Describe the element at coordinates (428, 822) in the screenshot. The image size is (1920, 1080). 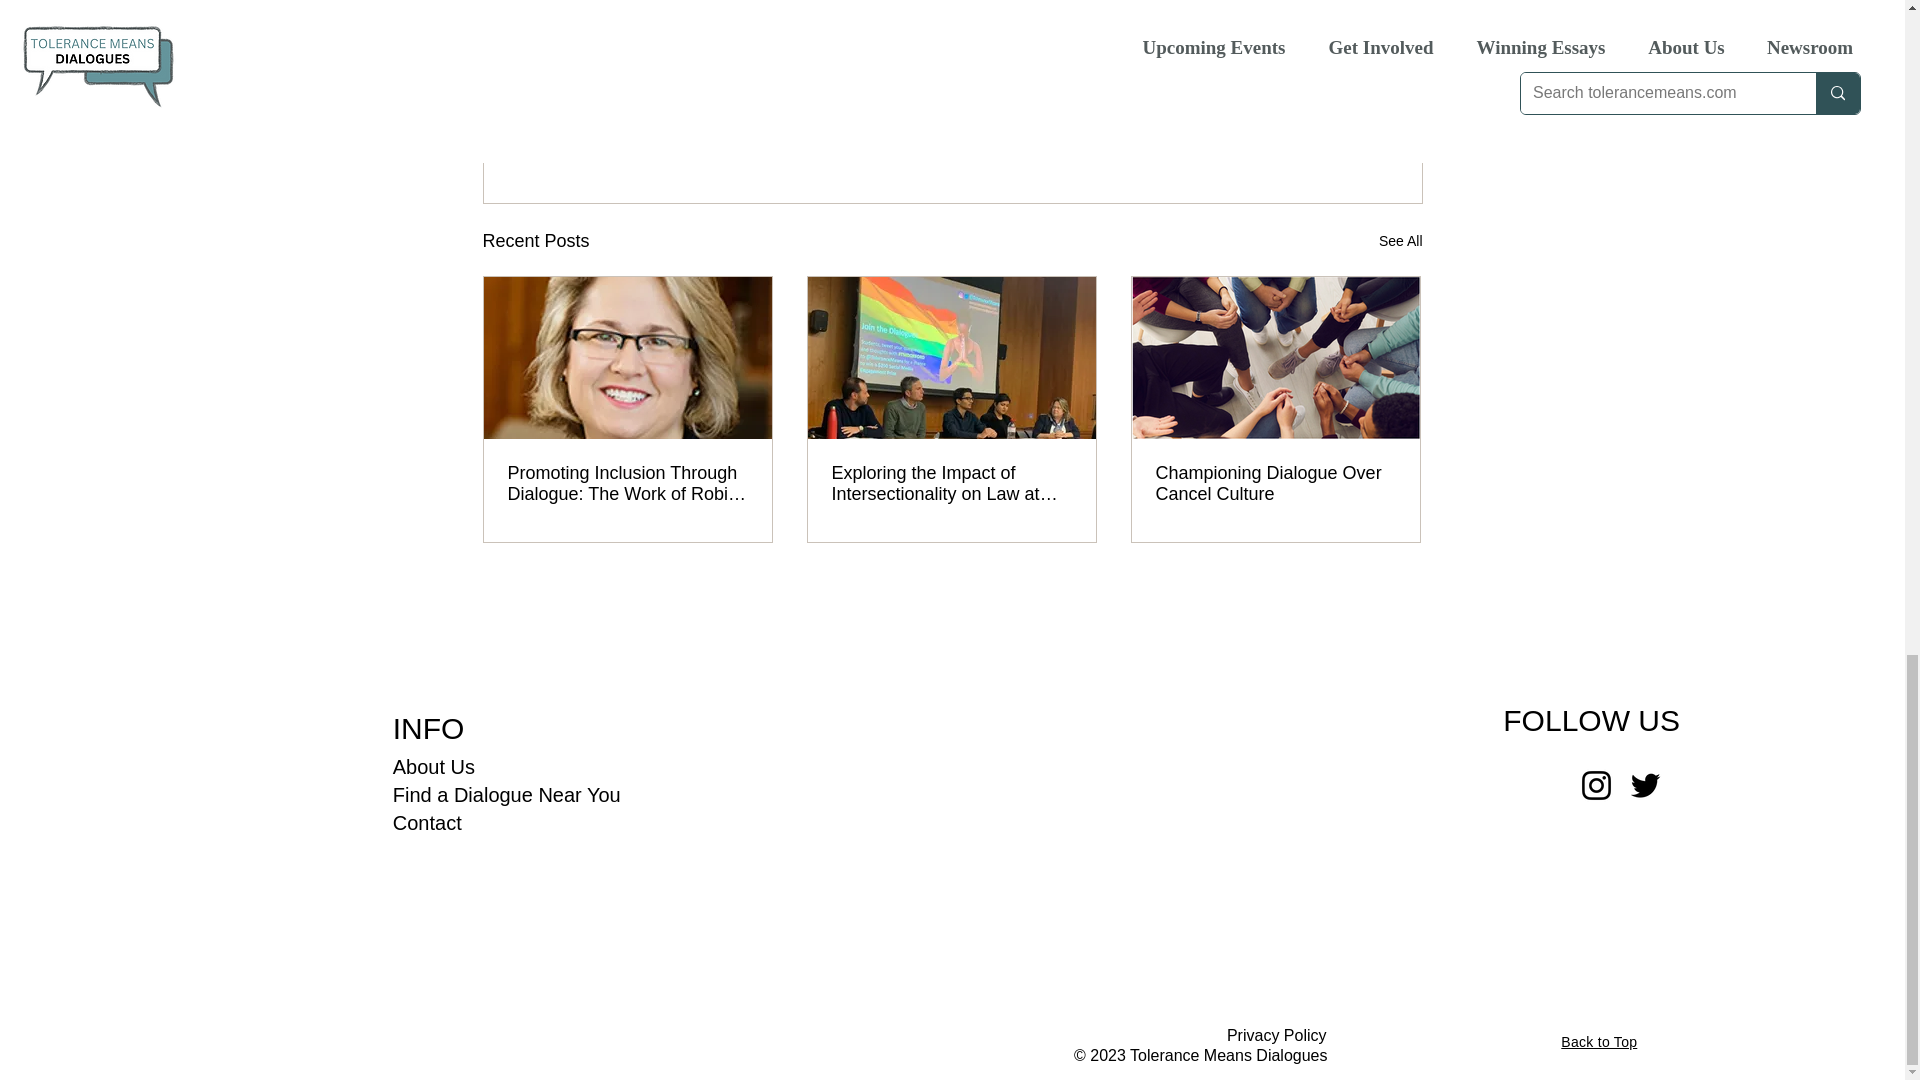
I see `Contact` at that location.